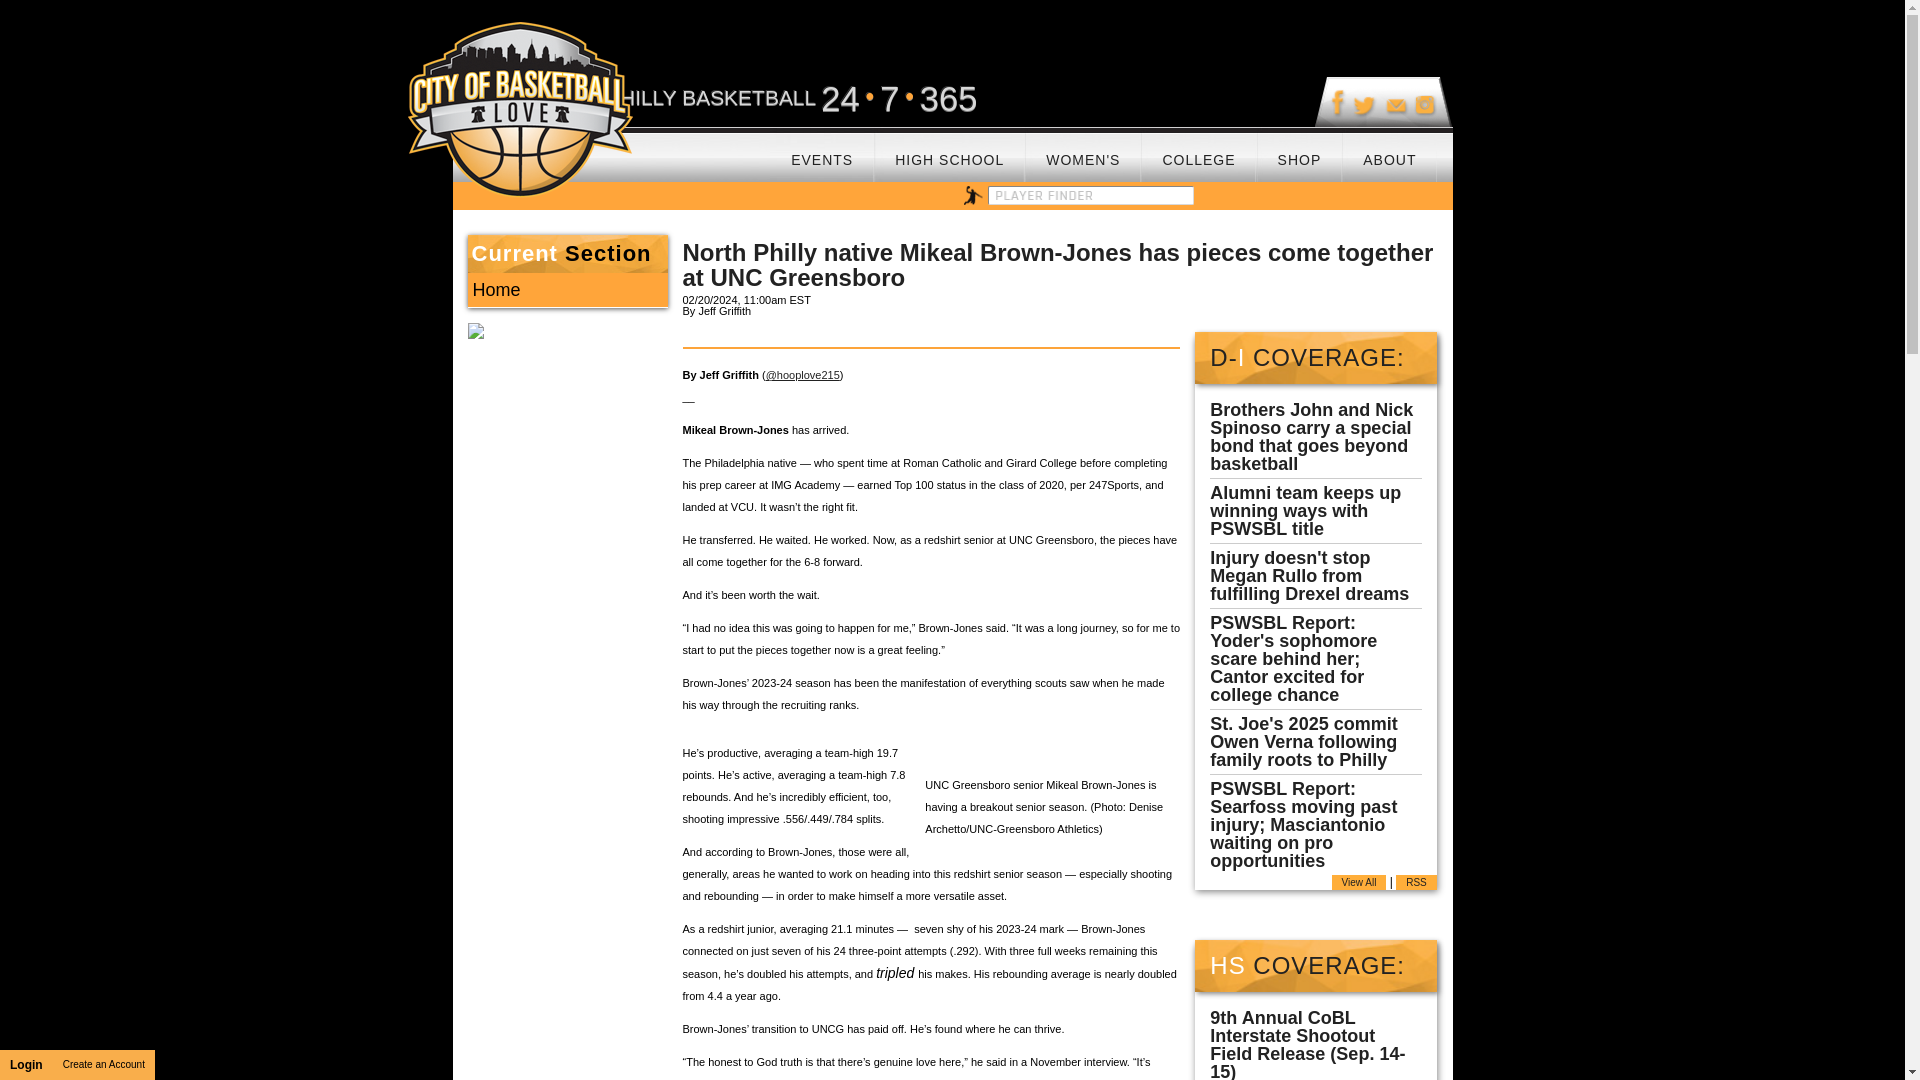 This screenshot has height=1080, width=1920. Describe the element at coordinates (1082, 153) in the screenshot. I see `click to go to 'Women's Coverage'` at that location.